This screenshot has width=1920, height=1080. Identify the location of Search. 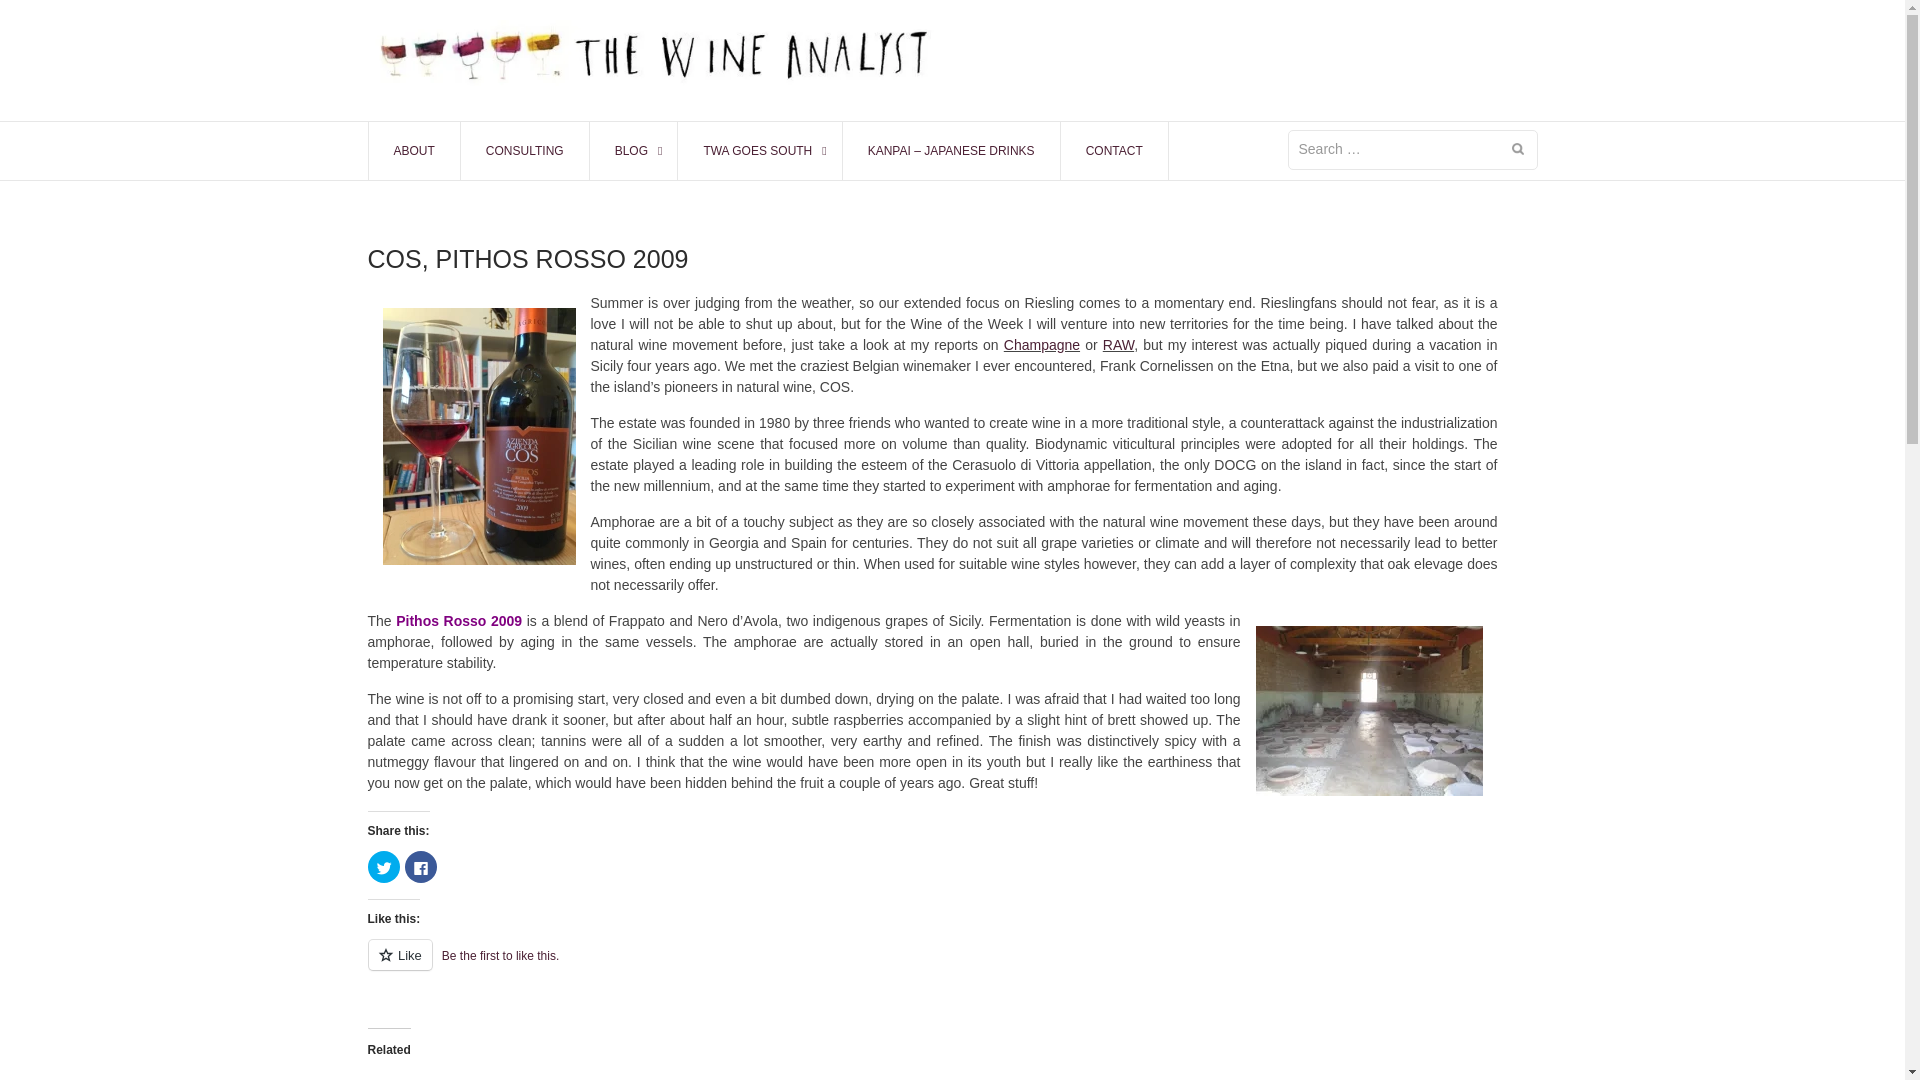
(1517, 149).